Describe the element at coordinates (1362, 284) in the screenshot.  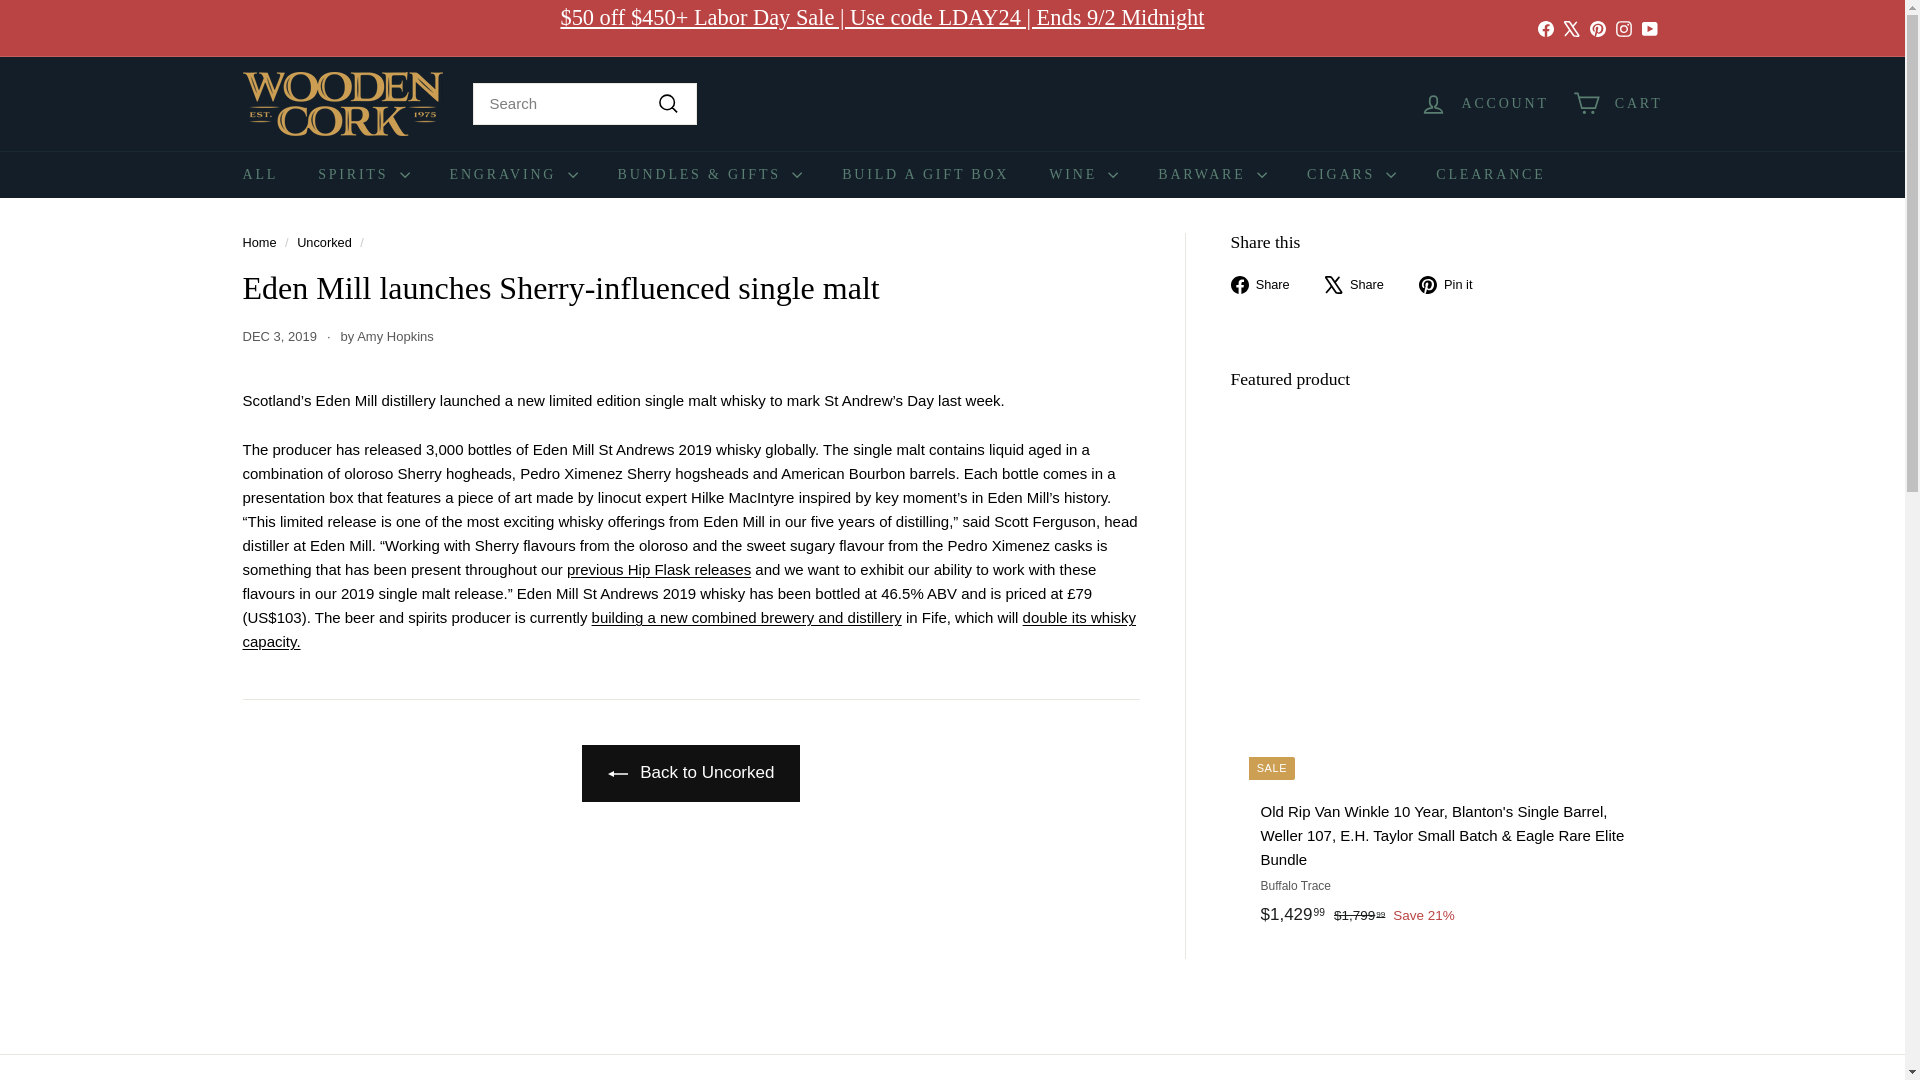
I see `Tweet on Twitter` at that location.